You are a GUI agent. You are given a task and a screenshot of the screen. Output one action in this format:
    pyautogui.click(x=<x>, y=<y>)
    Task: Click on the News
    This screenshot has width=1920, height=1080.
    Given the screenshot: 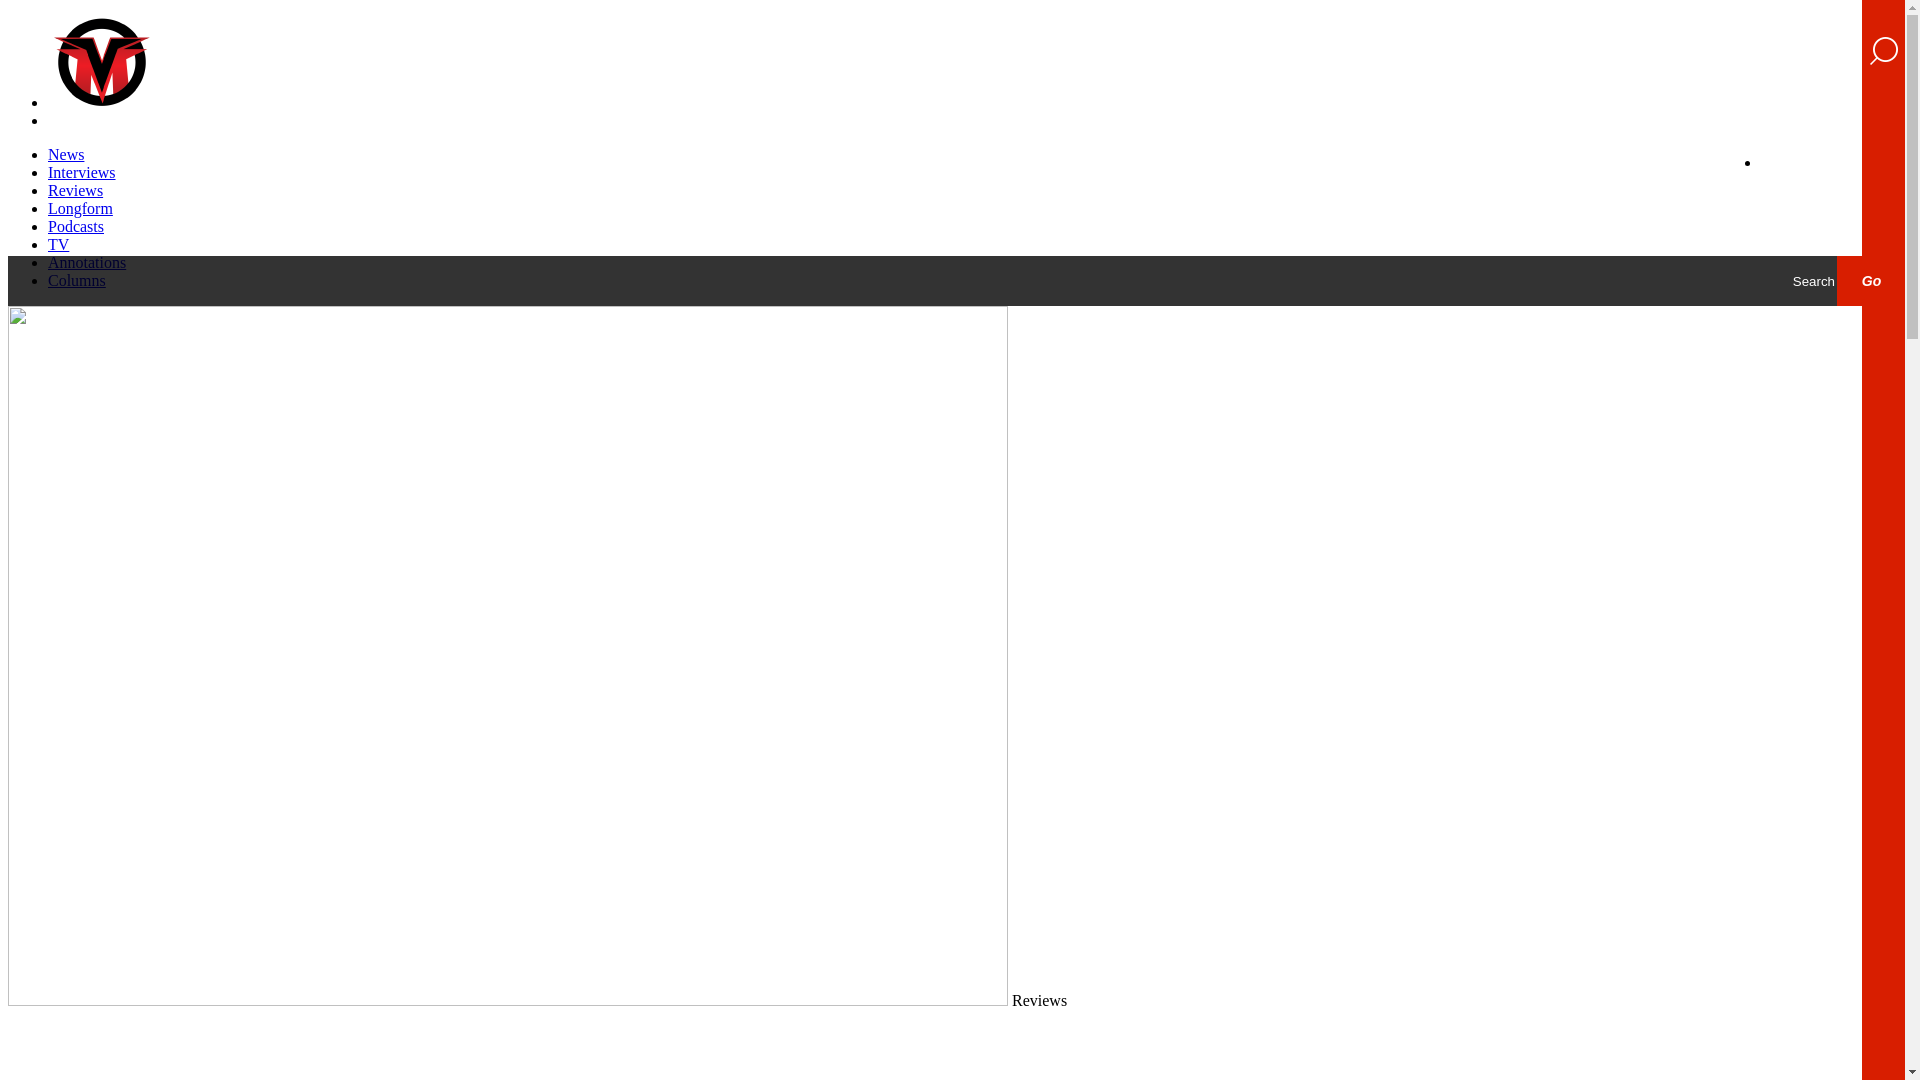 What is the action you would take?
    pyautogui.click(x=66, y=154)
    